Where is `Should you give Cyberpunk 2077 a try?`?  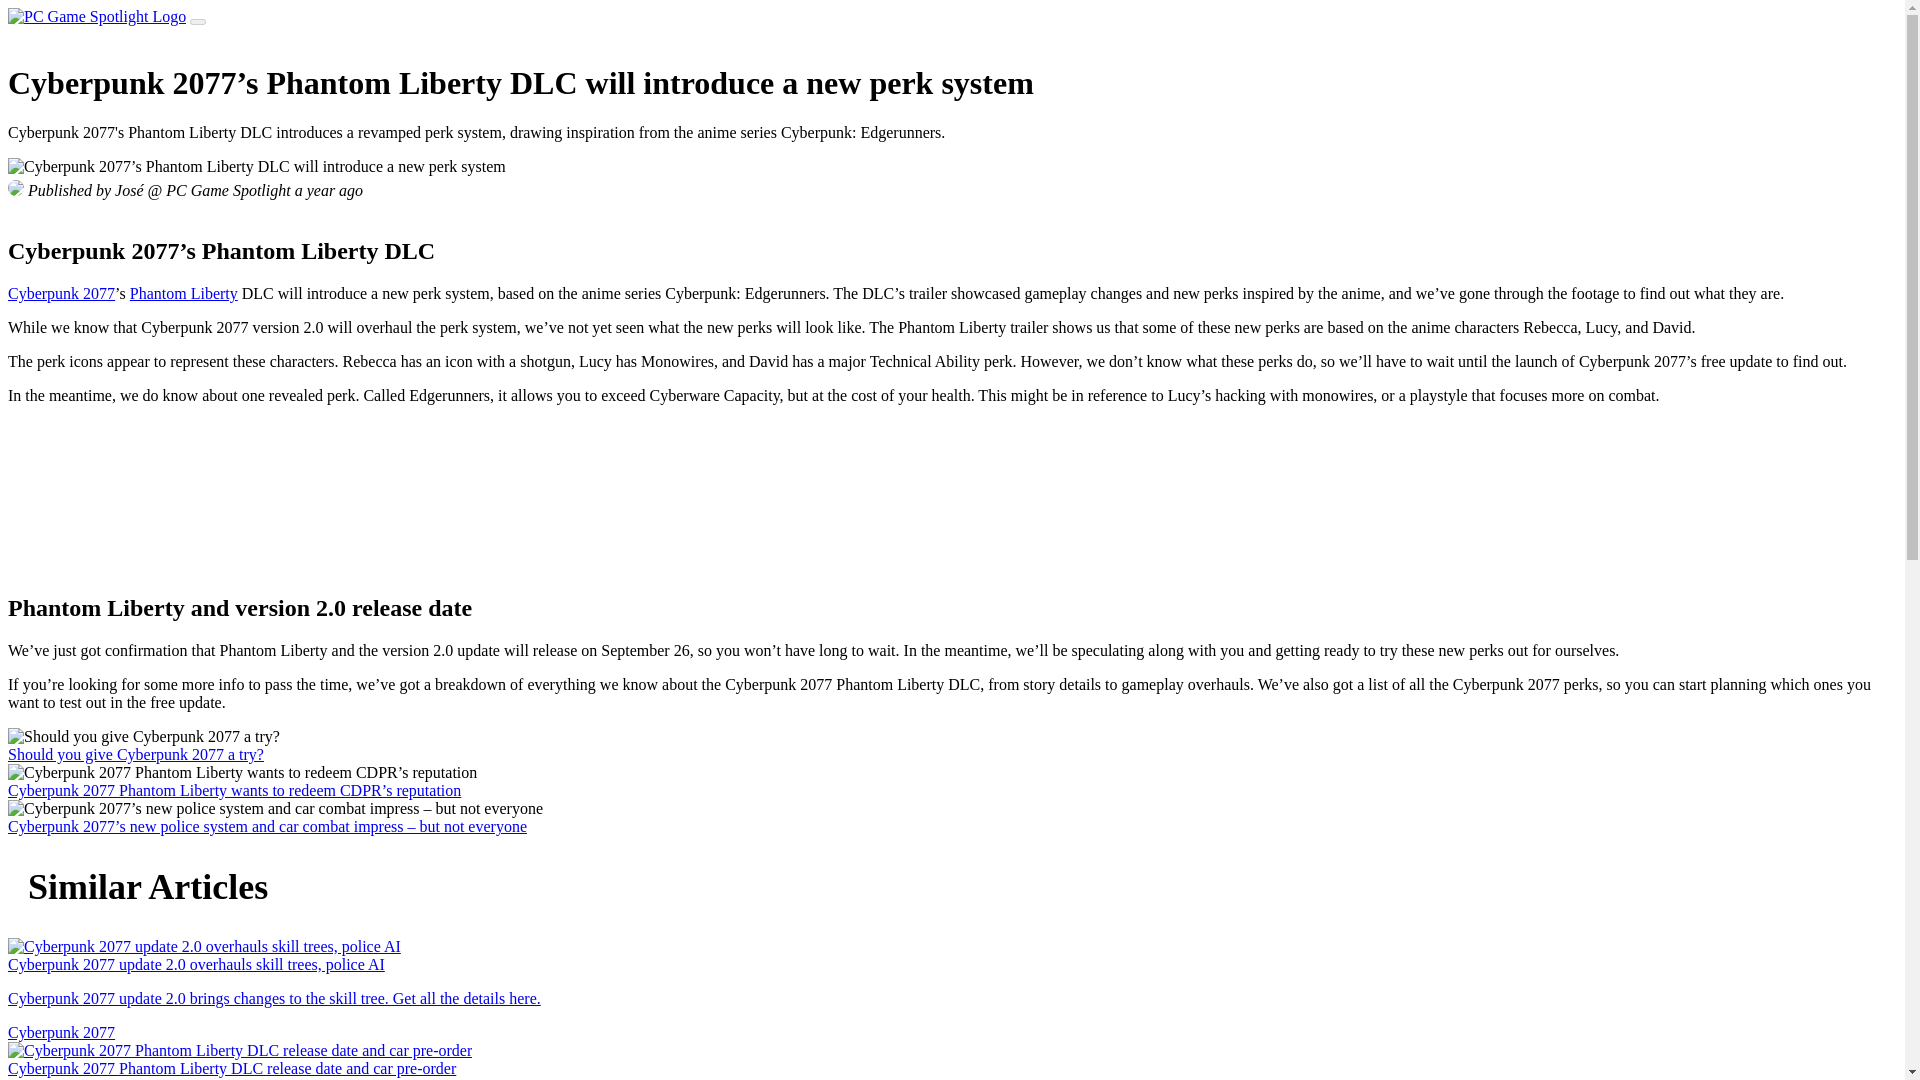
Should you give Cyberpunk 2077 a try? is located at coordinates (136, 754).